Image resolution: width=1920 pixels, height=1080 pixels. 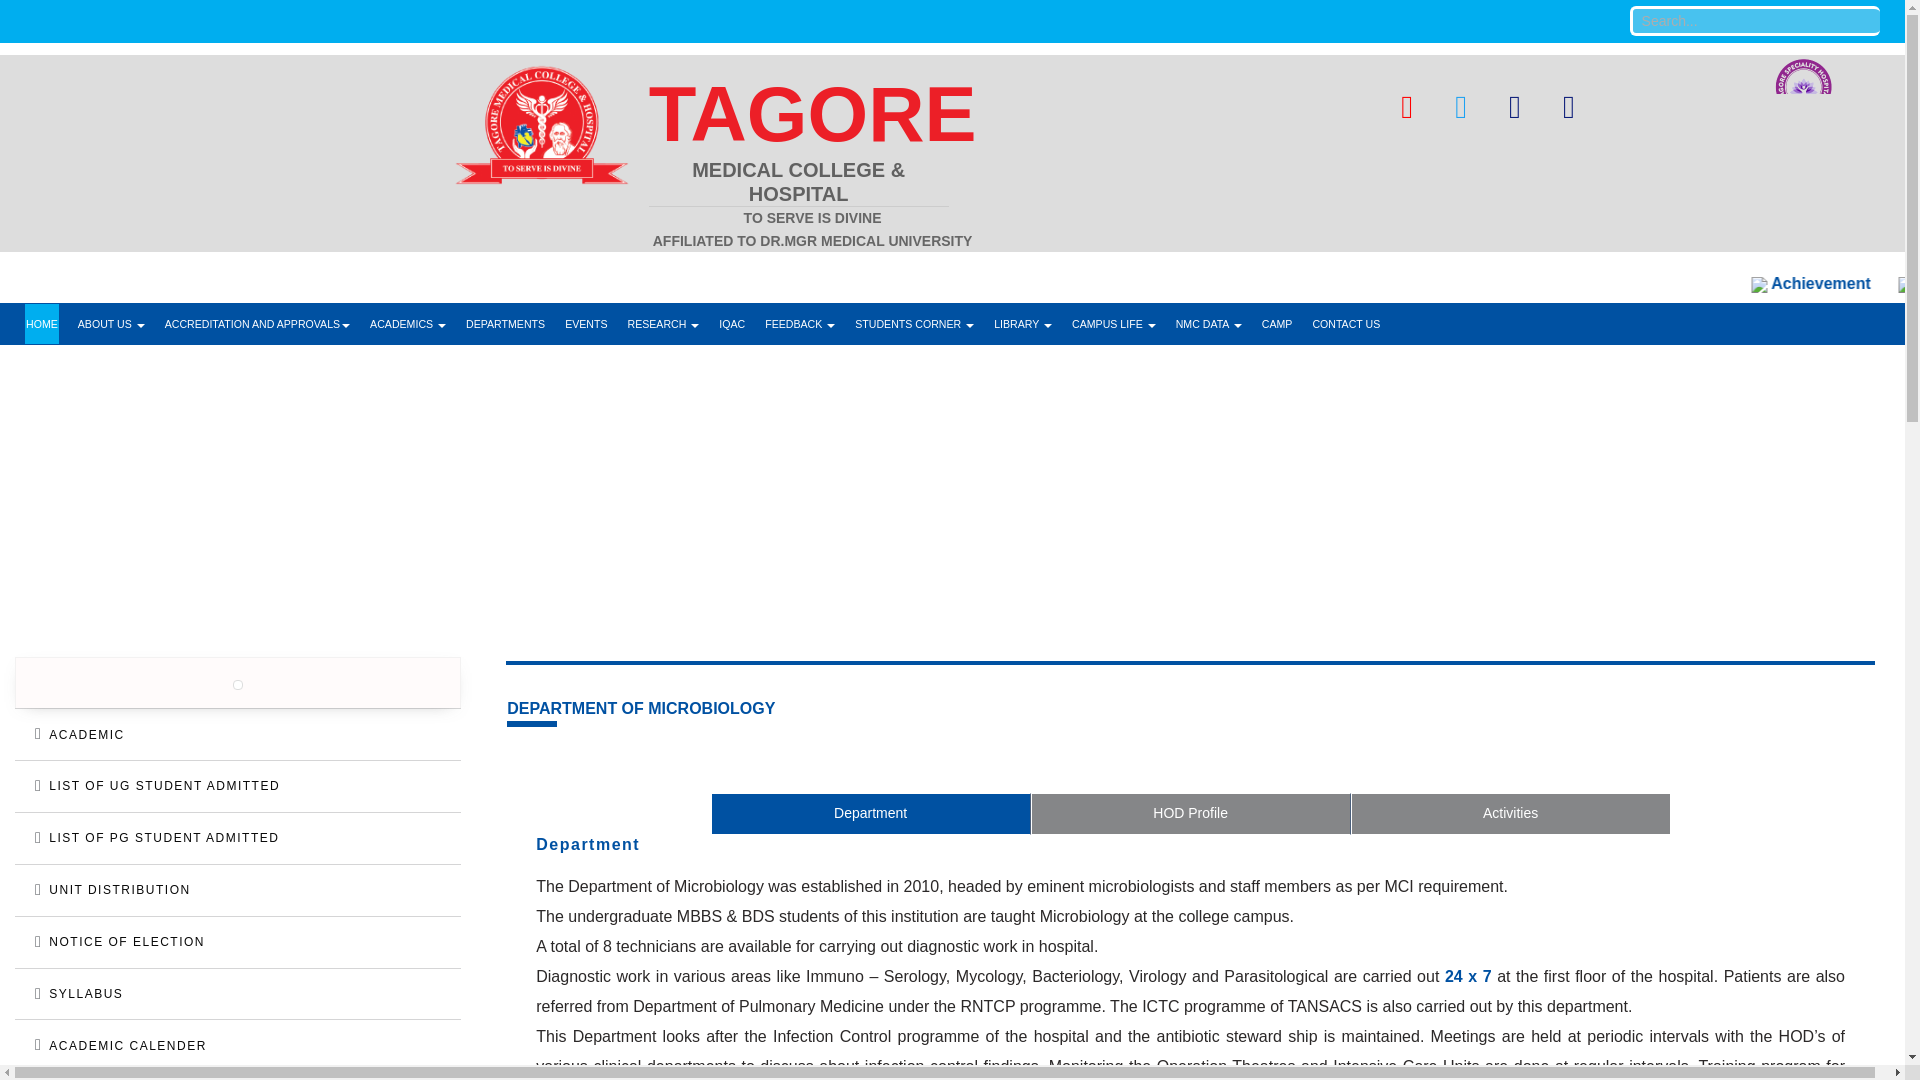 What do you see at coordinates (257, 324) in the screenshot?
I see `Govt.Approval` at bounding box center [257, 324].